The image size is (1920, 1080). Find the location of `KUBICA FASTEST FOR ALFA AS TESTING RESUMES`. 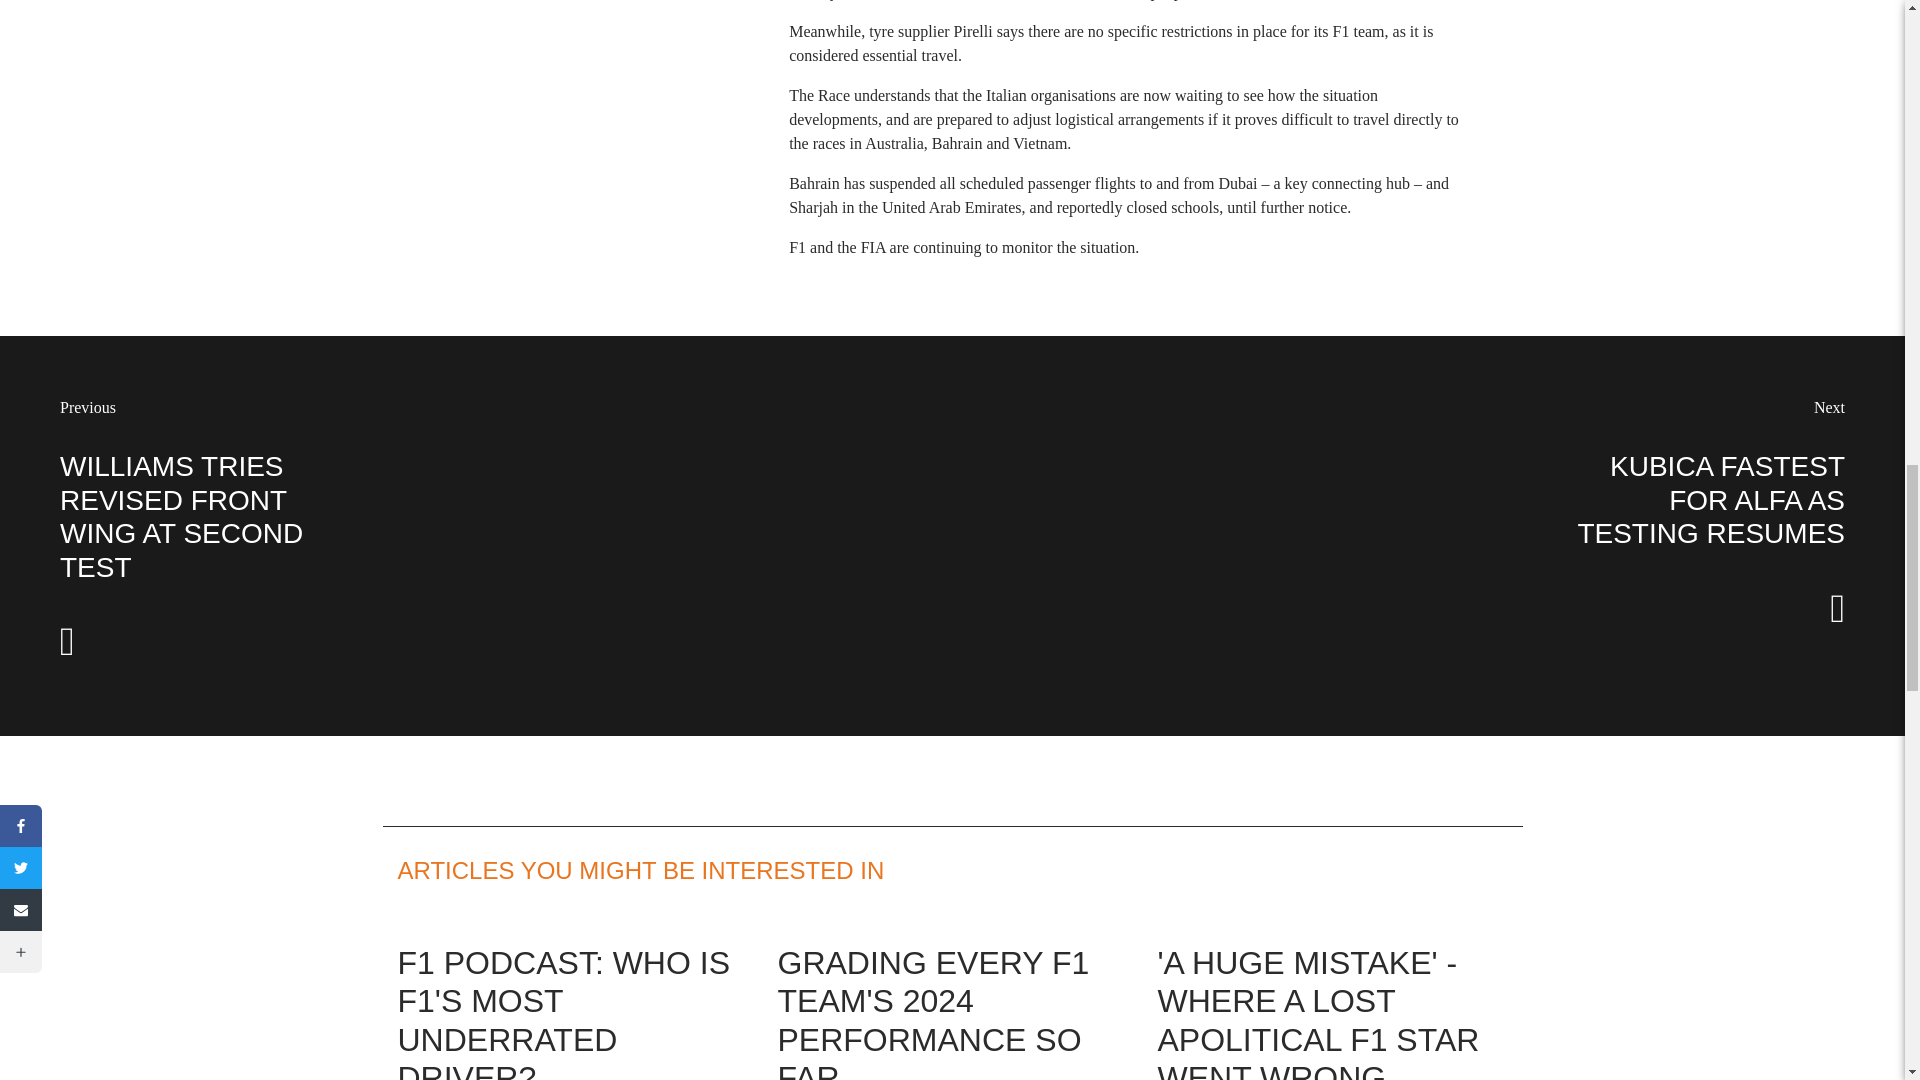

KUBICA FASTEST FOR ALFA AS TESTING RESUMES is located at coordinates (1710, 500).